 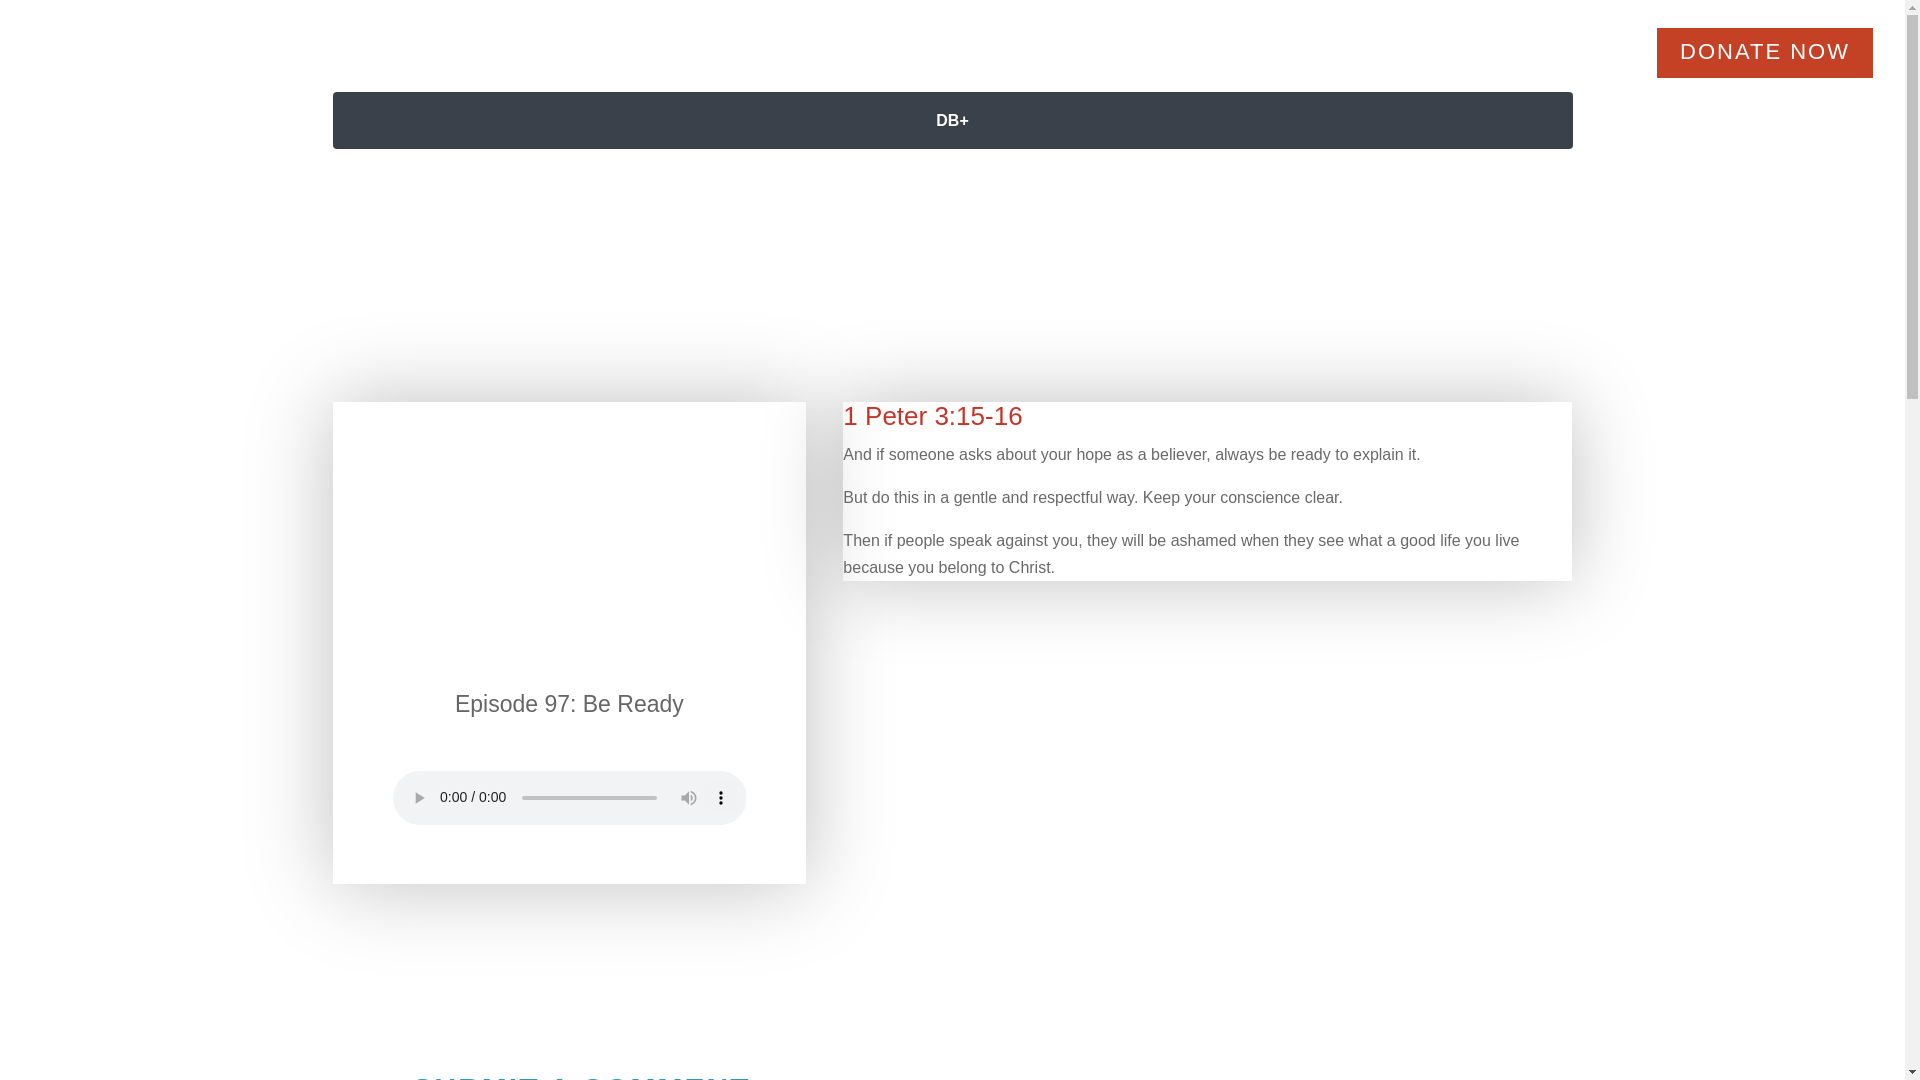 What do you see at coordinates (1257, 68) in the screenshot?
I see `EVENTS` at bounding box center [1257, 68].